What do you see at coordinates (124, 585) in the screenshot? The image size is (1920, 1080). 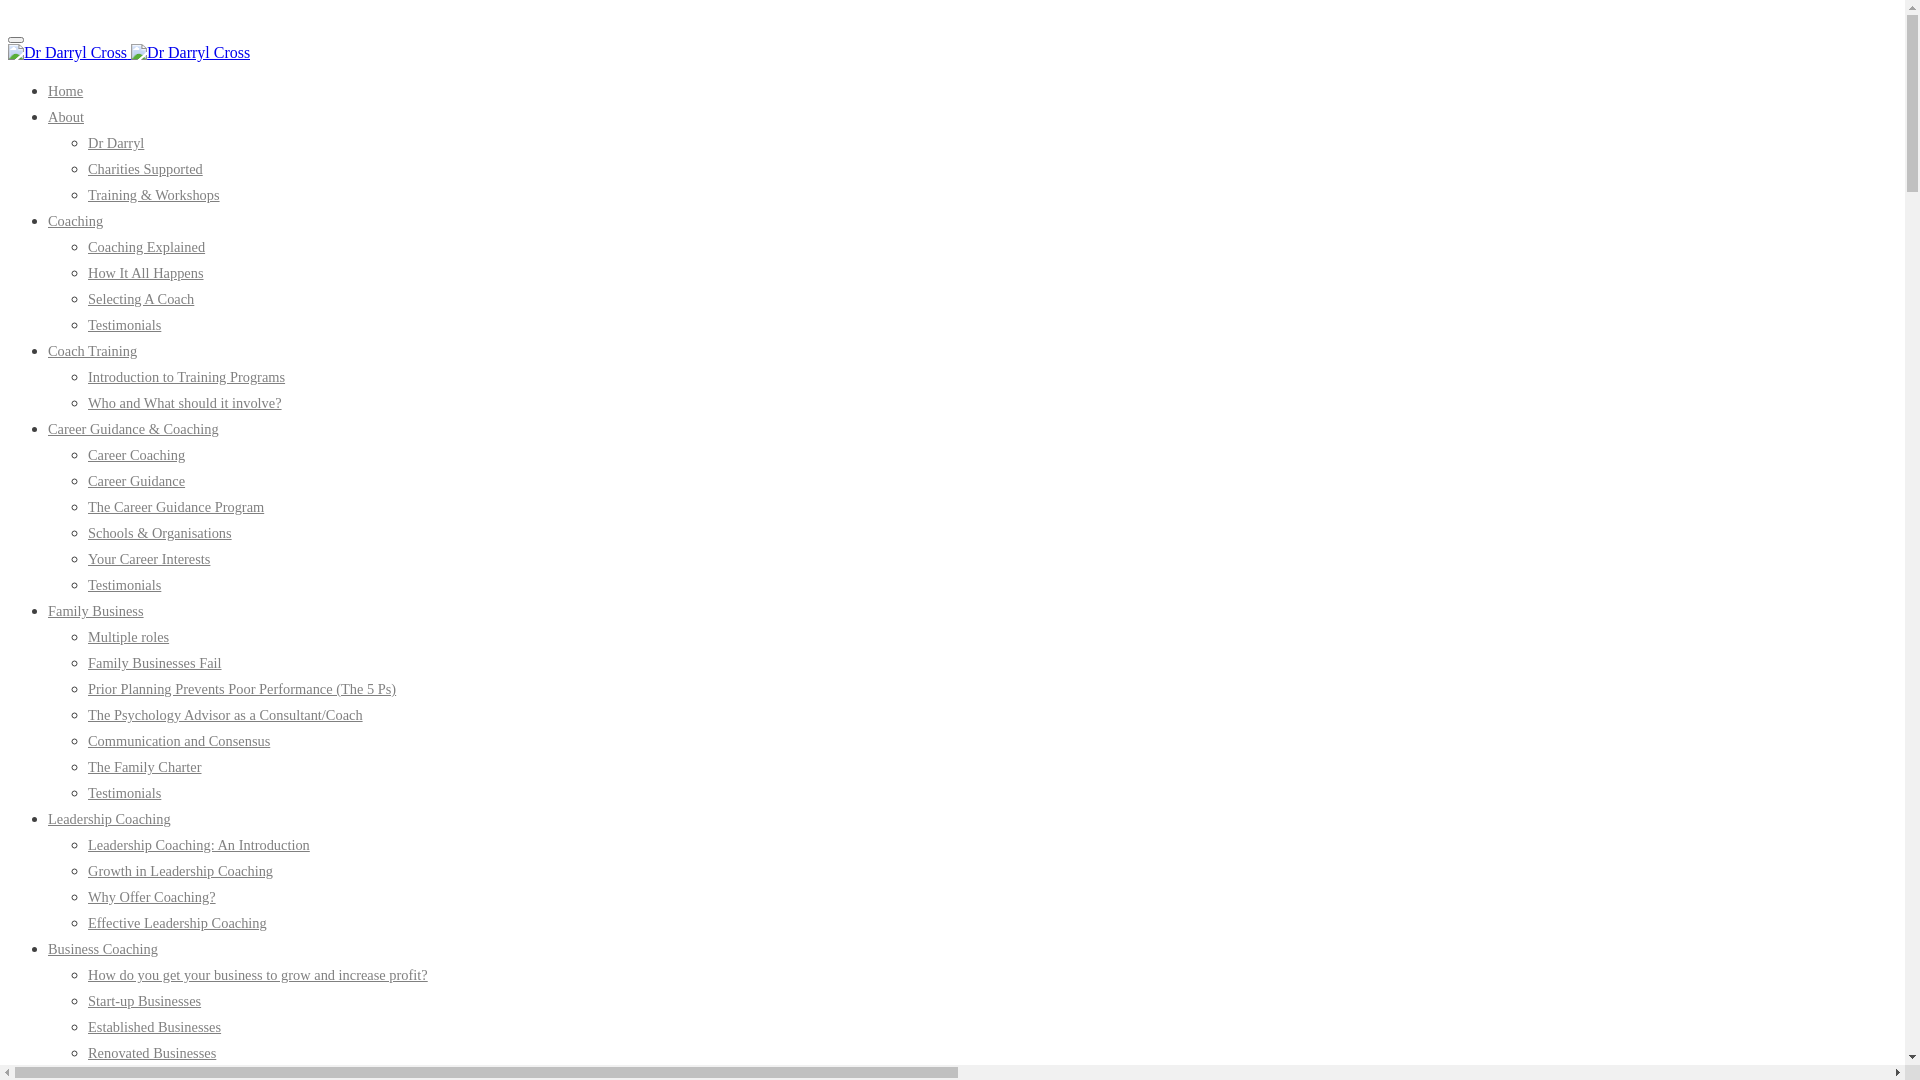 I see `Testimonials` at bounding box center [124, 585].